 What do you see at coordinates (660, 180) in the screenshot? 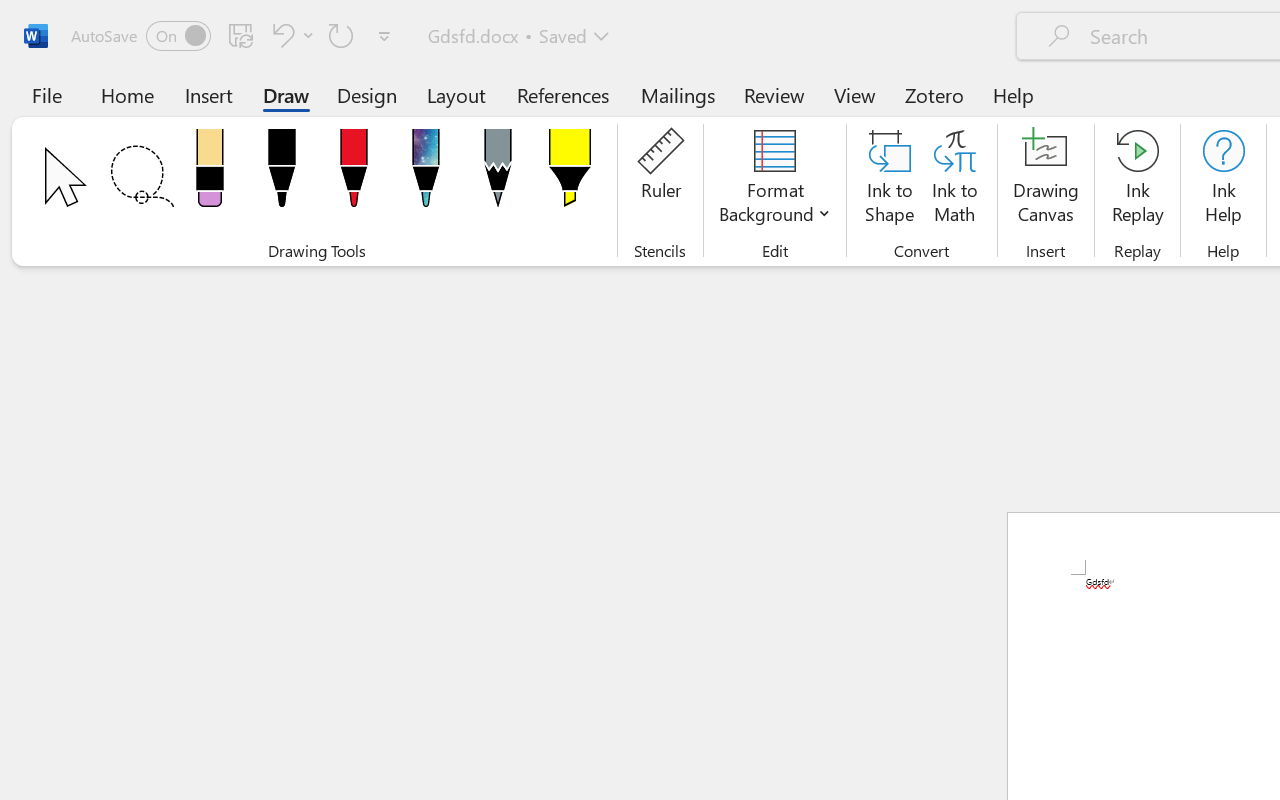
I see `Ruler` at bounding box center [660, 180].